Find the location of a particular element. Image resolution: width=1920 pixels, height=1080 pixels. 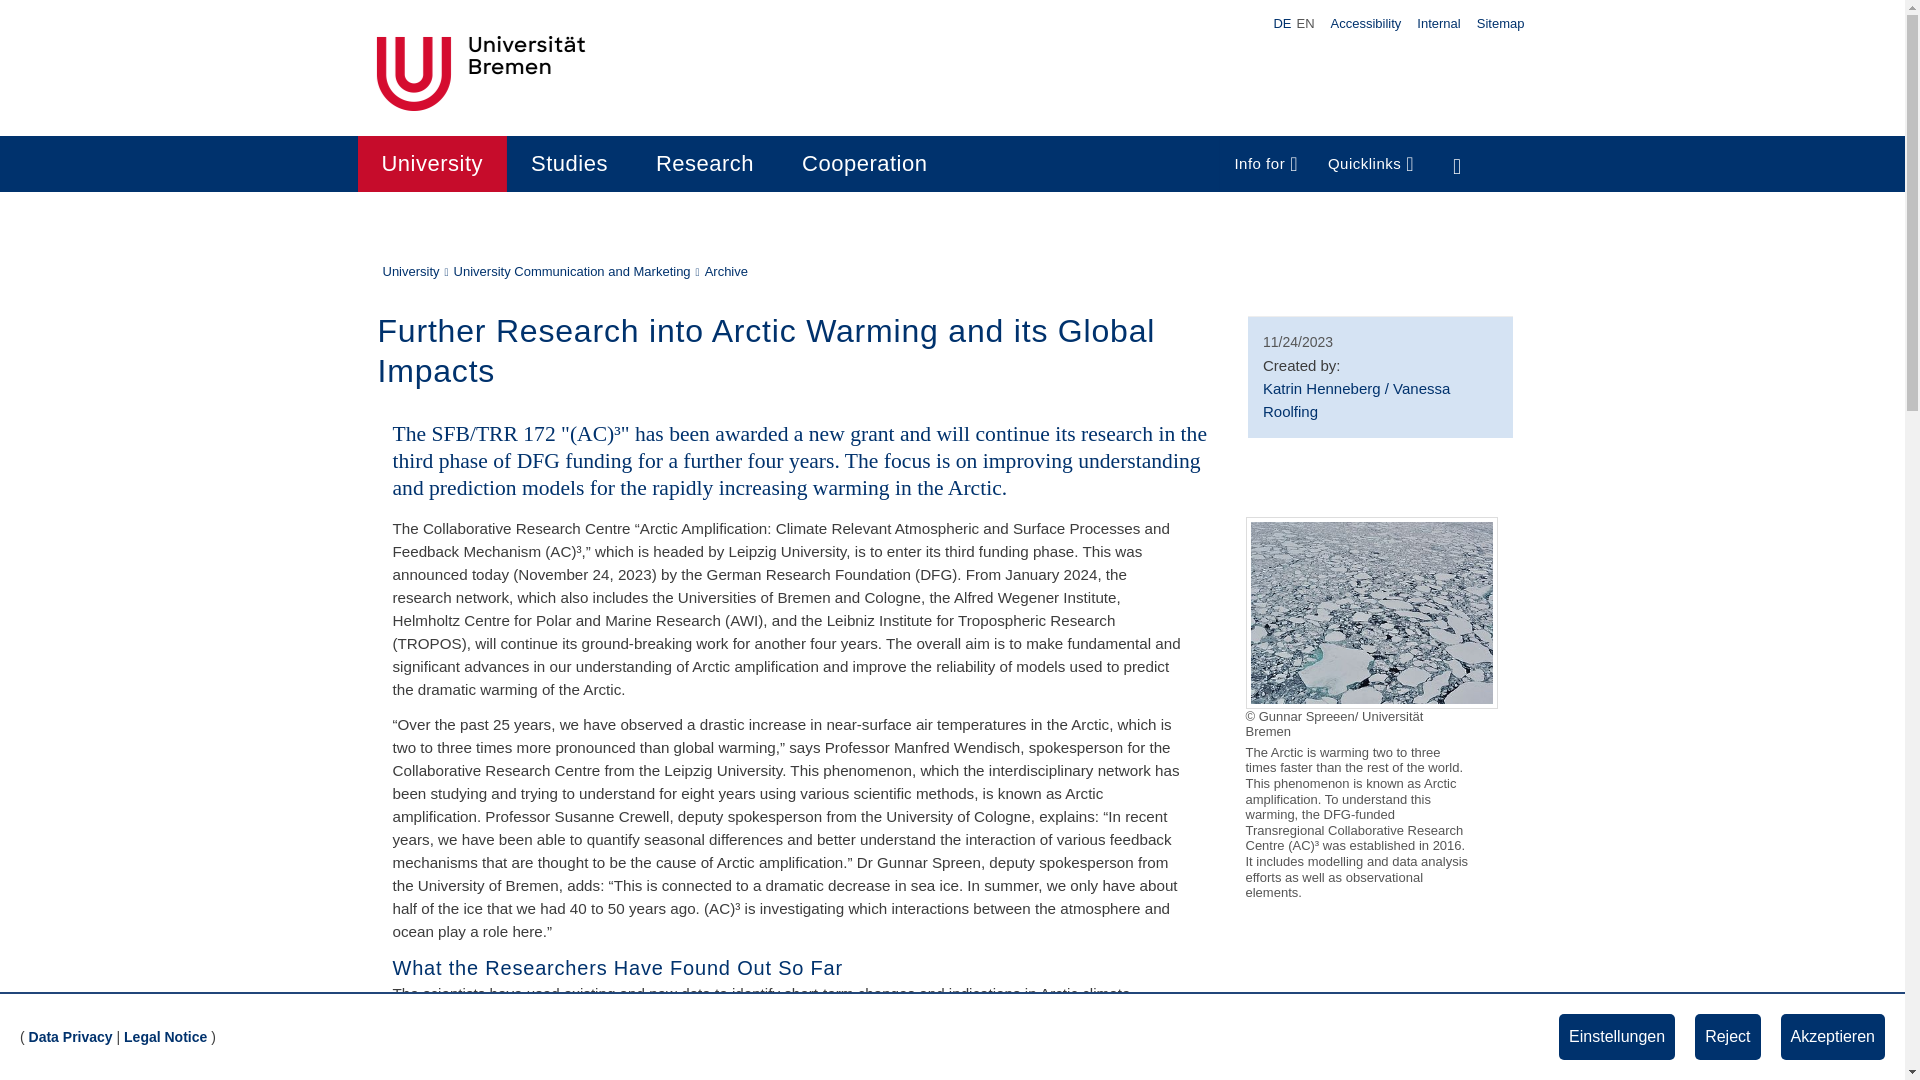

Accessibility is located at coordinates (1366, 22).